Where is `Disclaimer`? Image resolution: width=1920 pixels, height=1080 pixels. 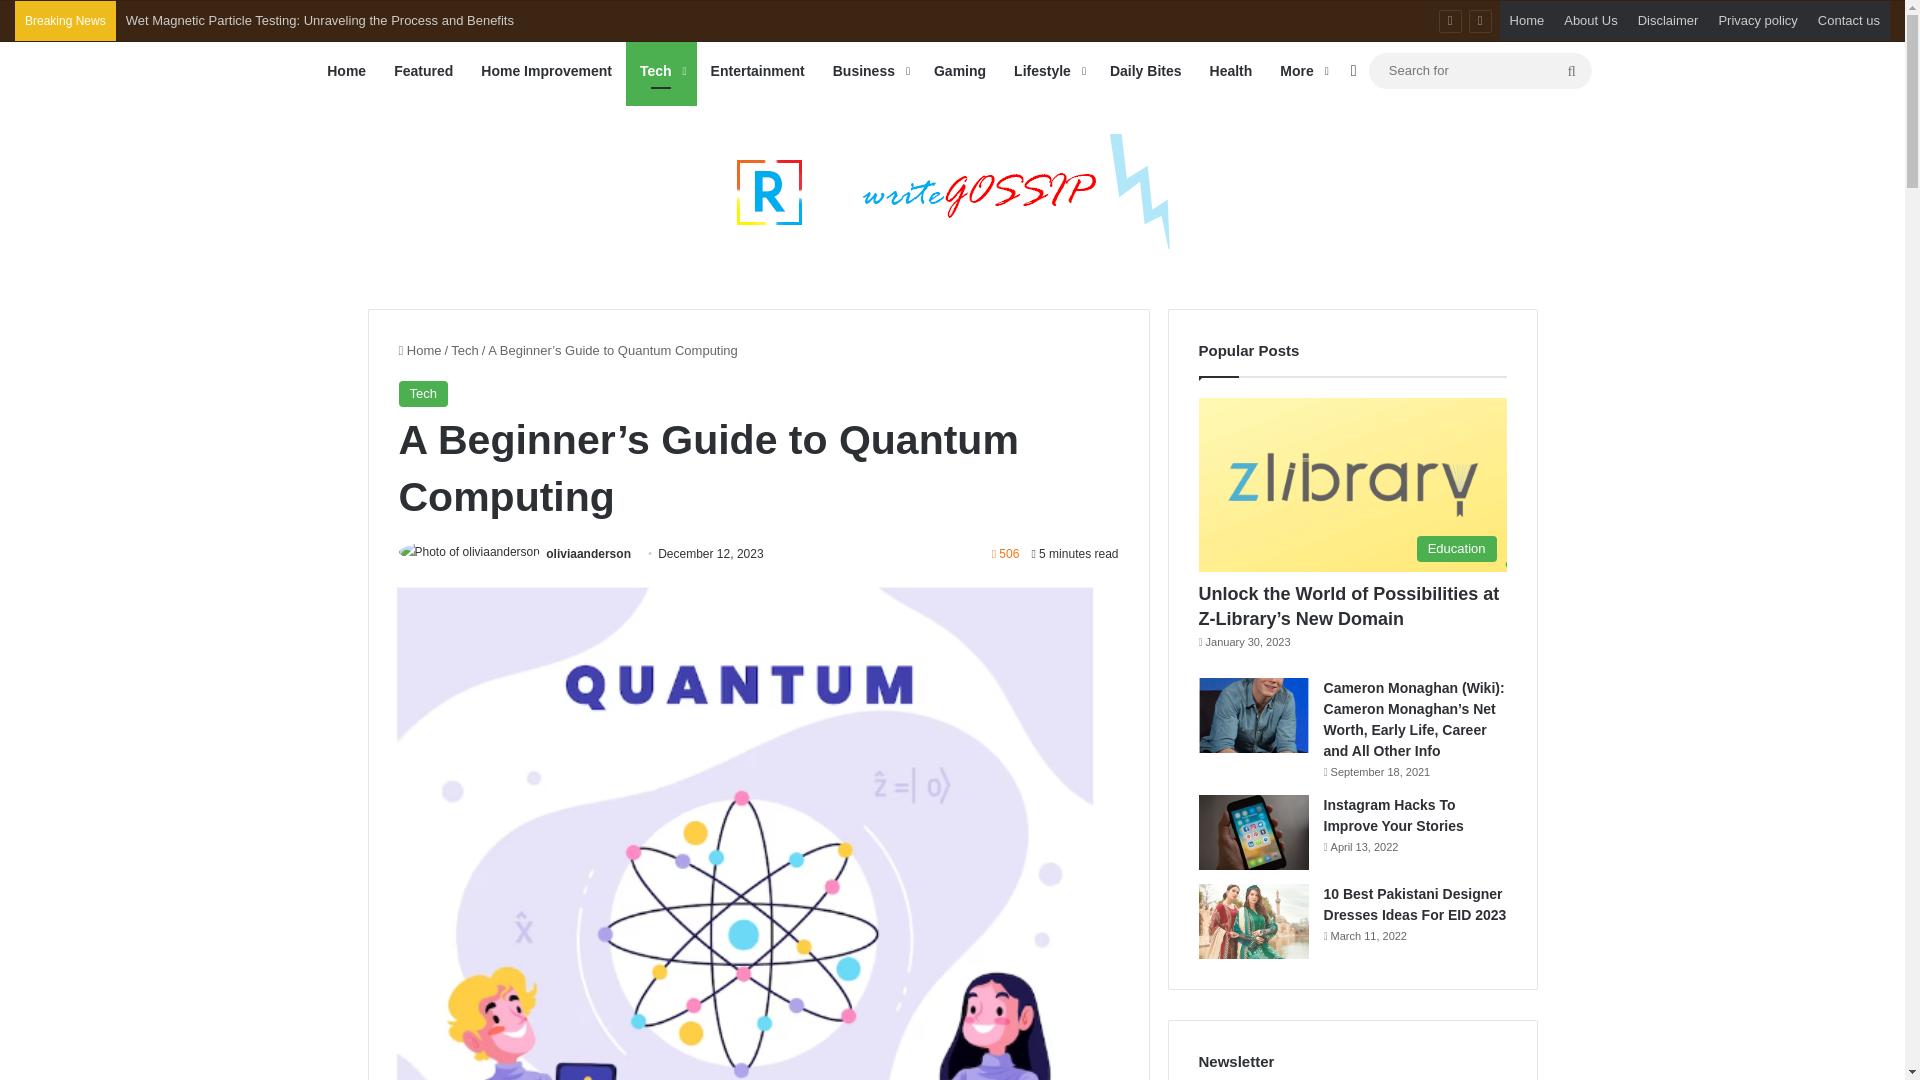 Disclaimer is located at coordinates (1668, 21).